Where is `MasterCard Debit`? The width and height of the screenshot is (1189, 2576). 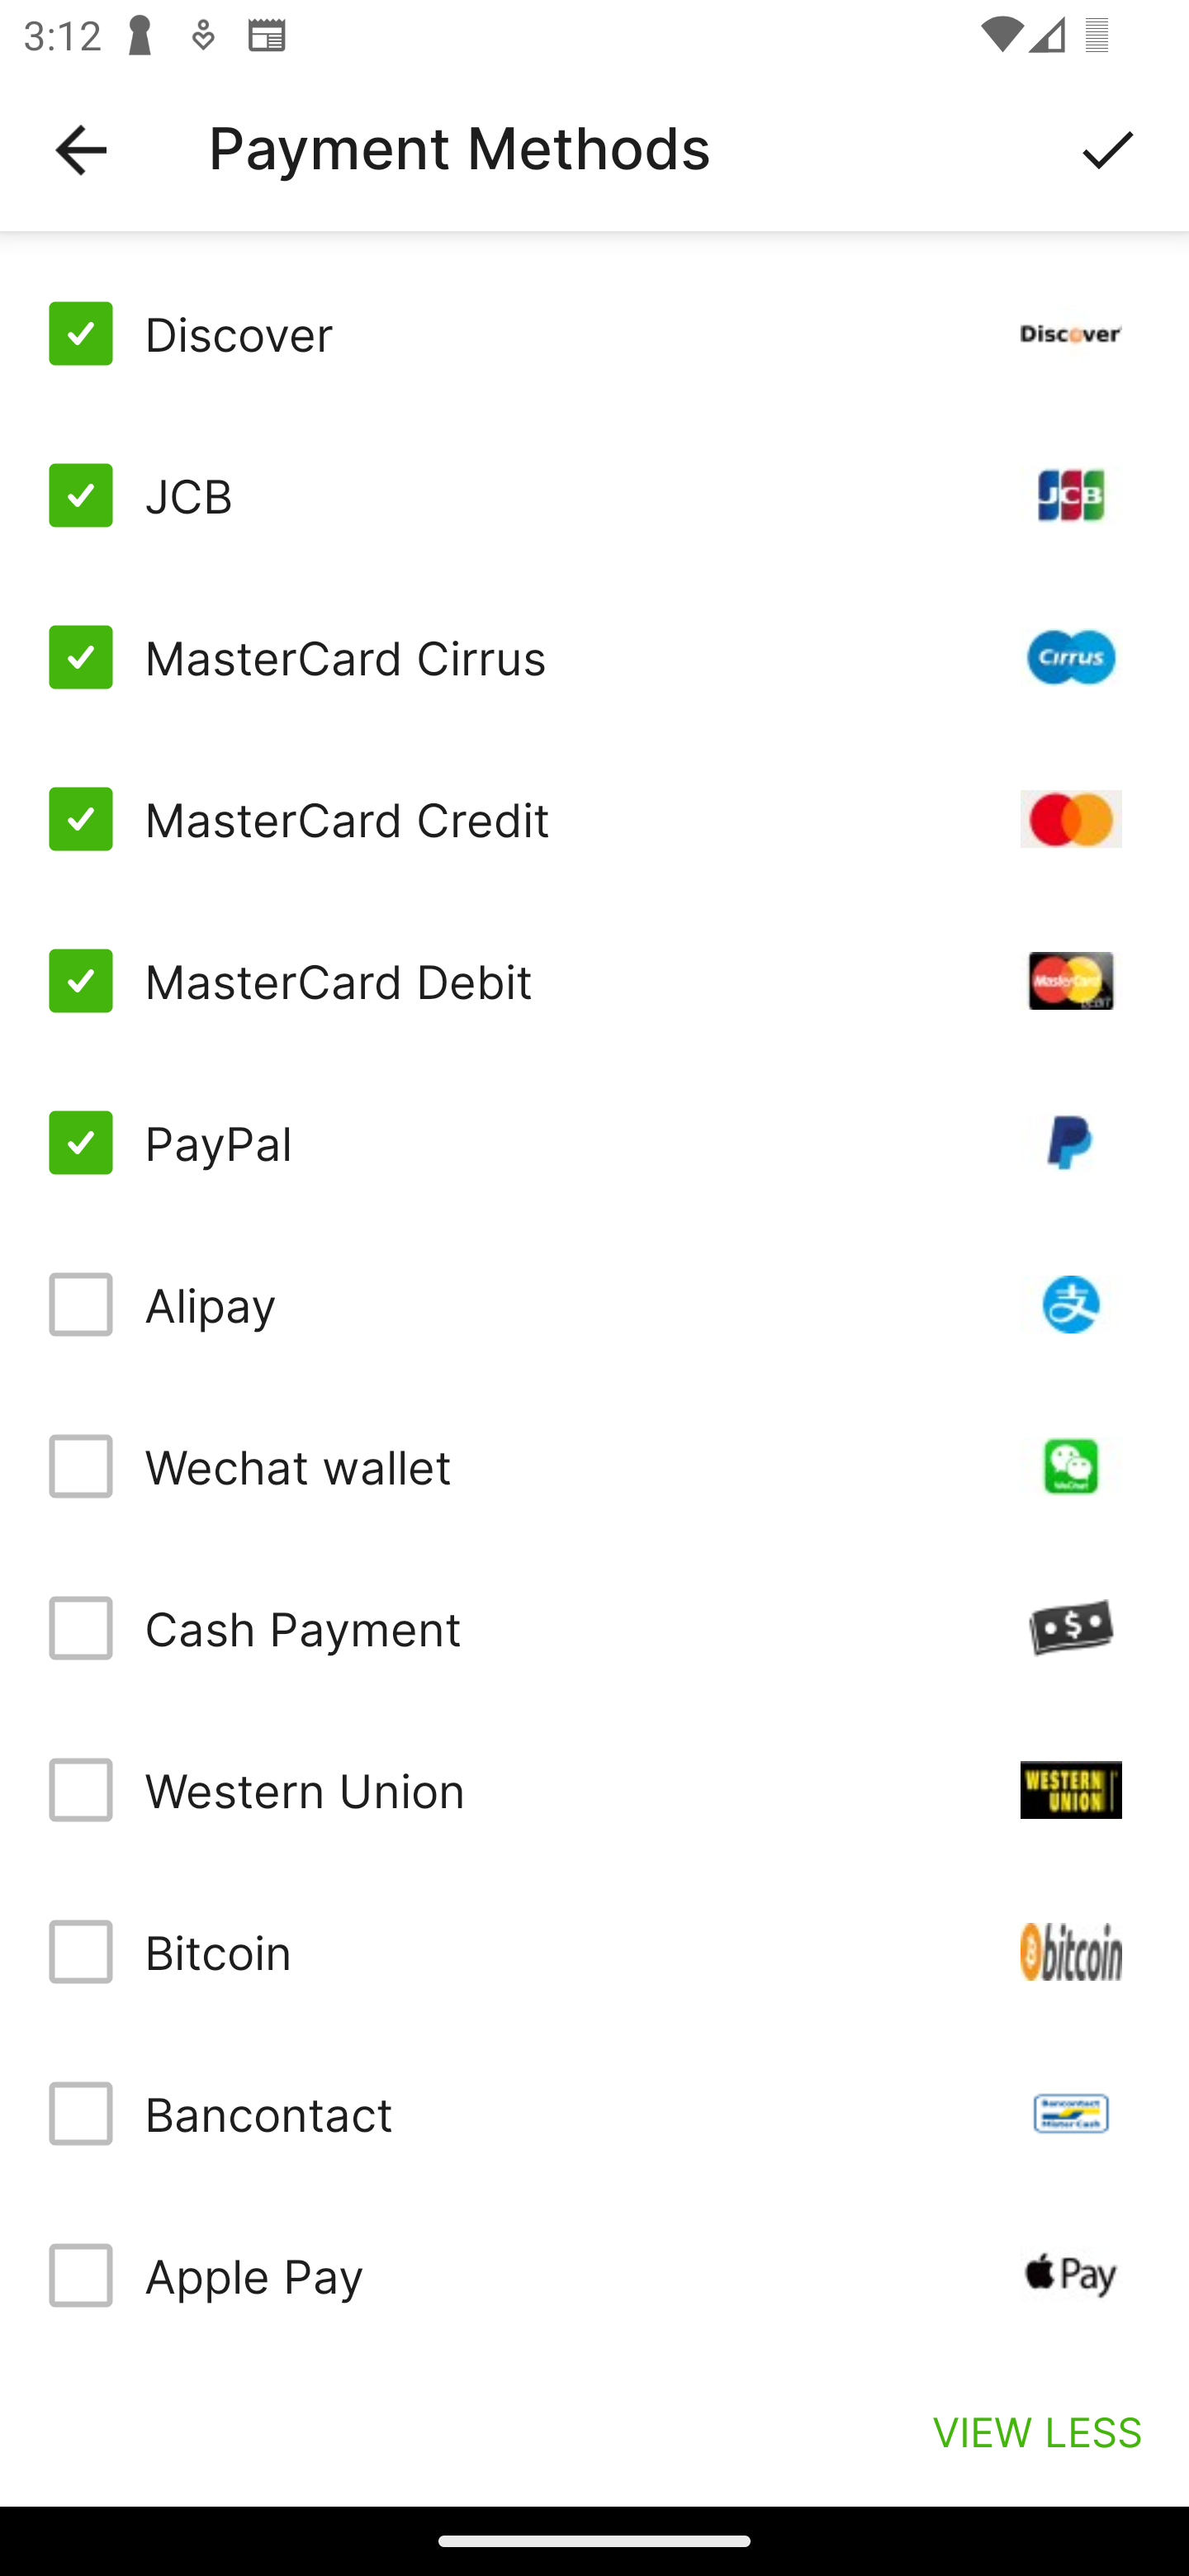 MasterCard Debit is located at coordinates (594, 979).